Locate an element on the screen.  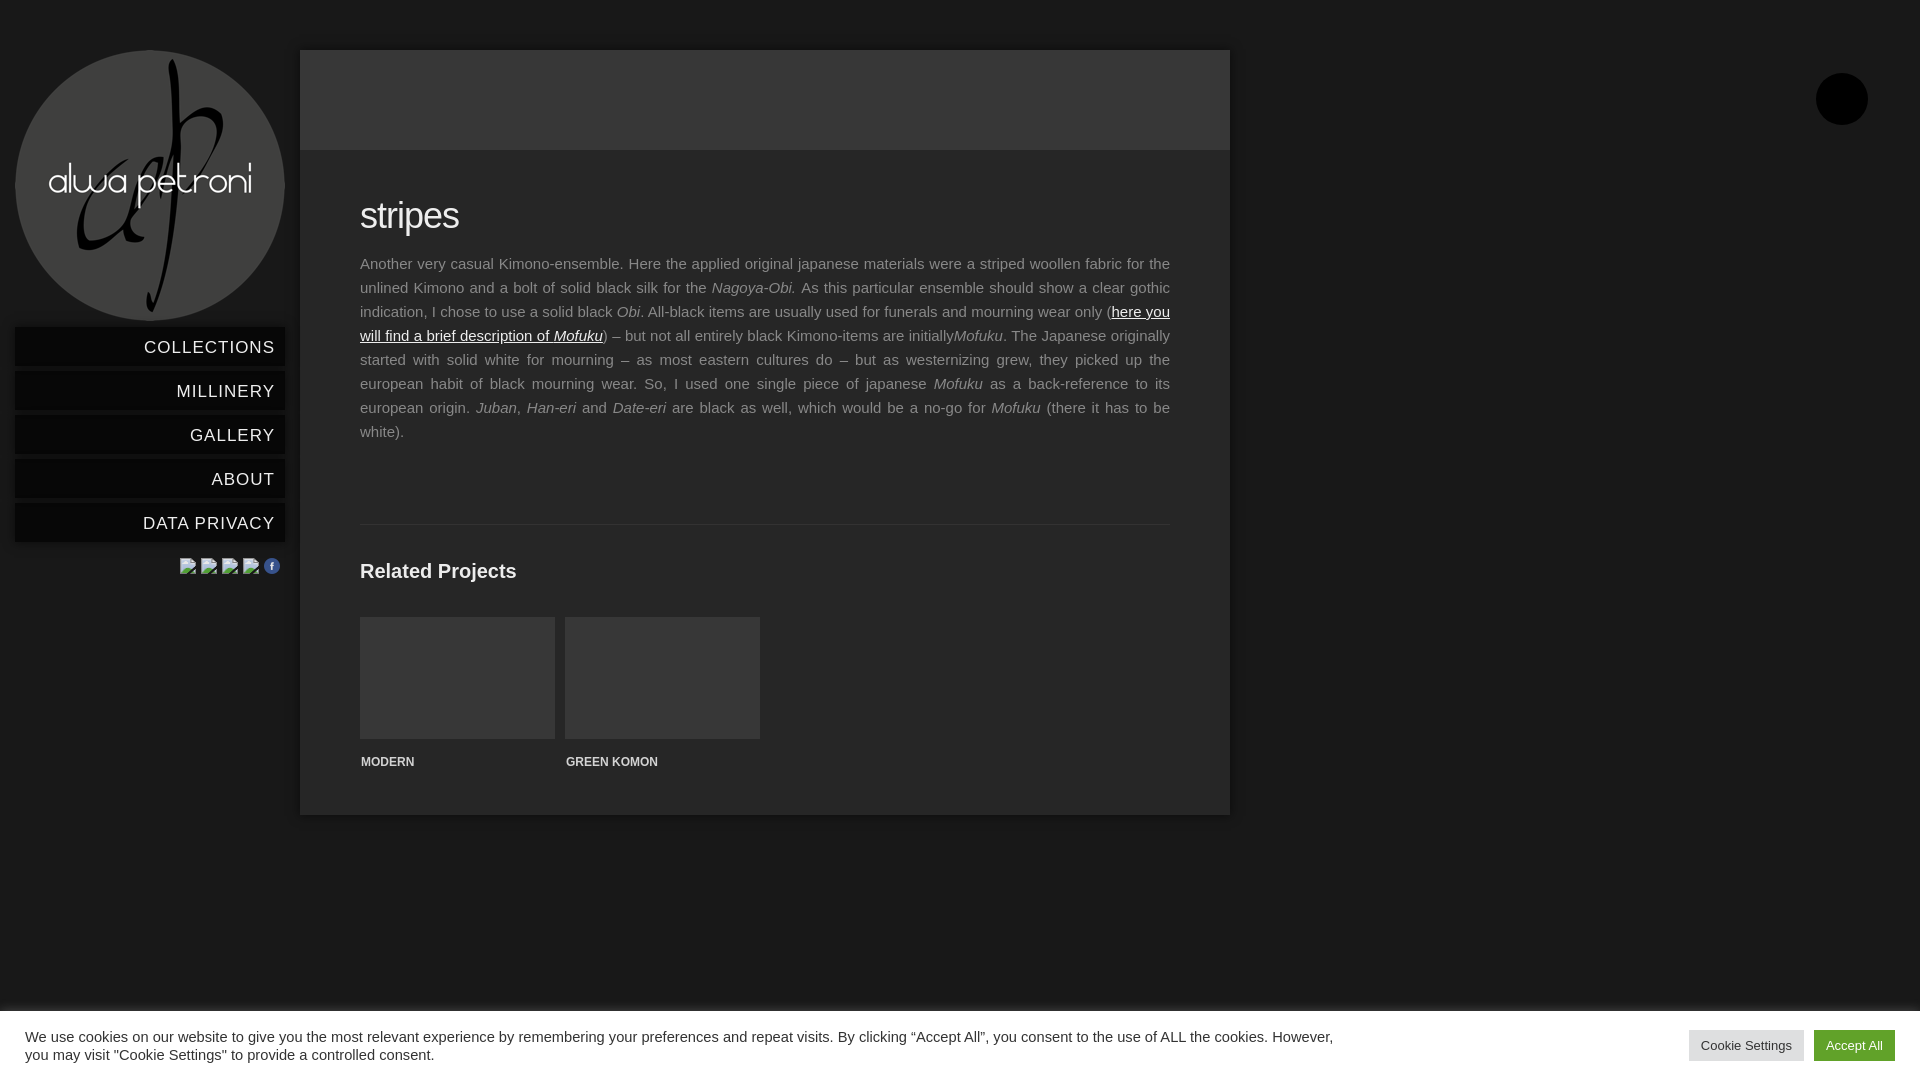
Modern is located at coordinates (387, 762).